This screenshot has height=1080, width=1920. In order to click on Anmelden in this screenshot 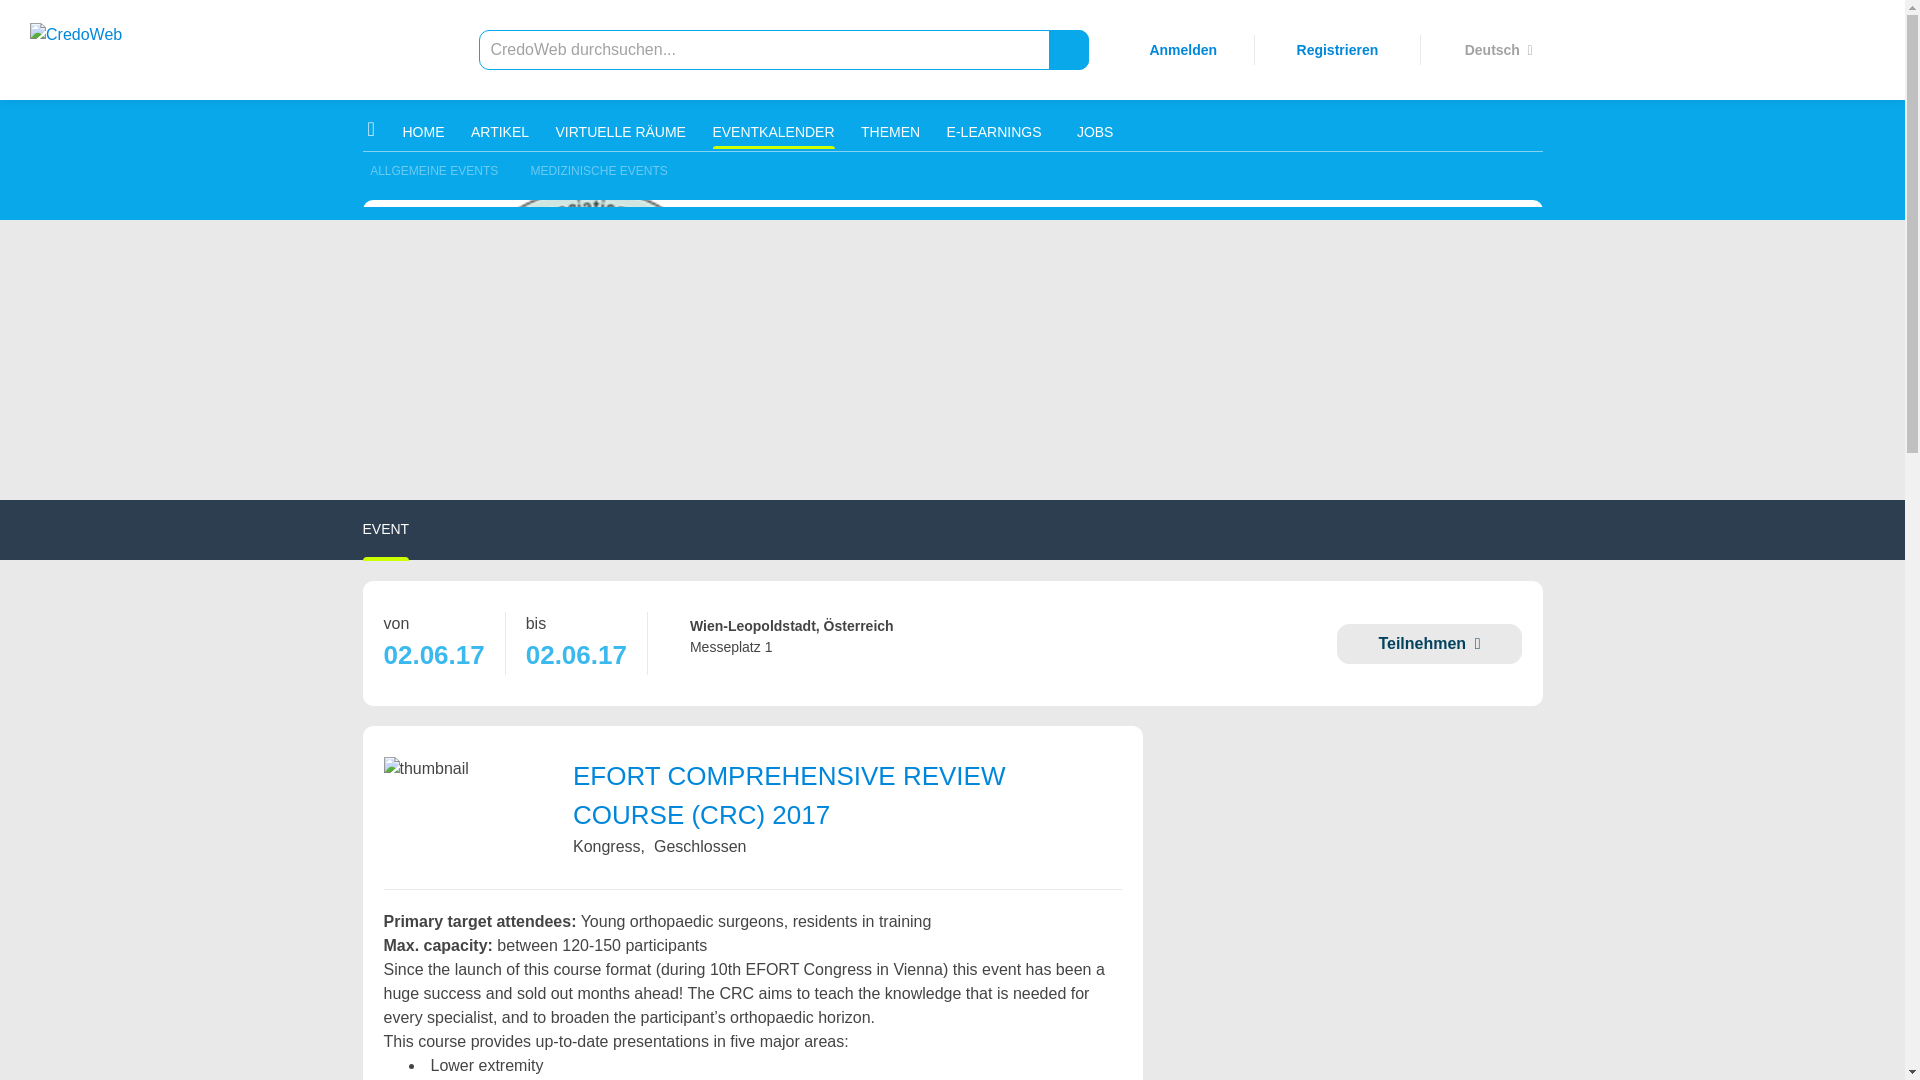, I will do `click(1182, 49)`.